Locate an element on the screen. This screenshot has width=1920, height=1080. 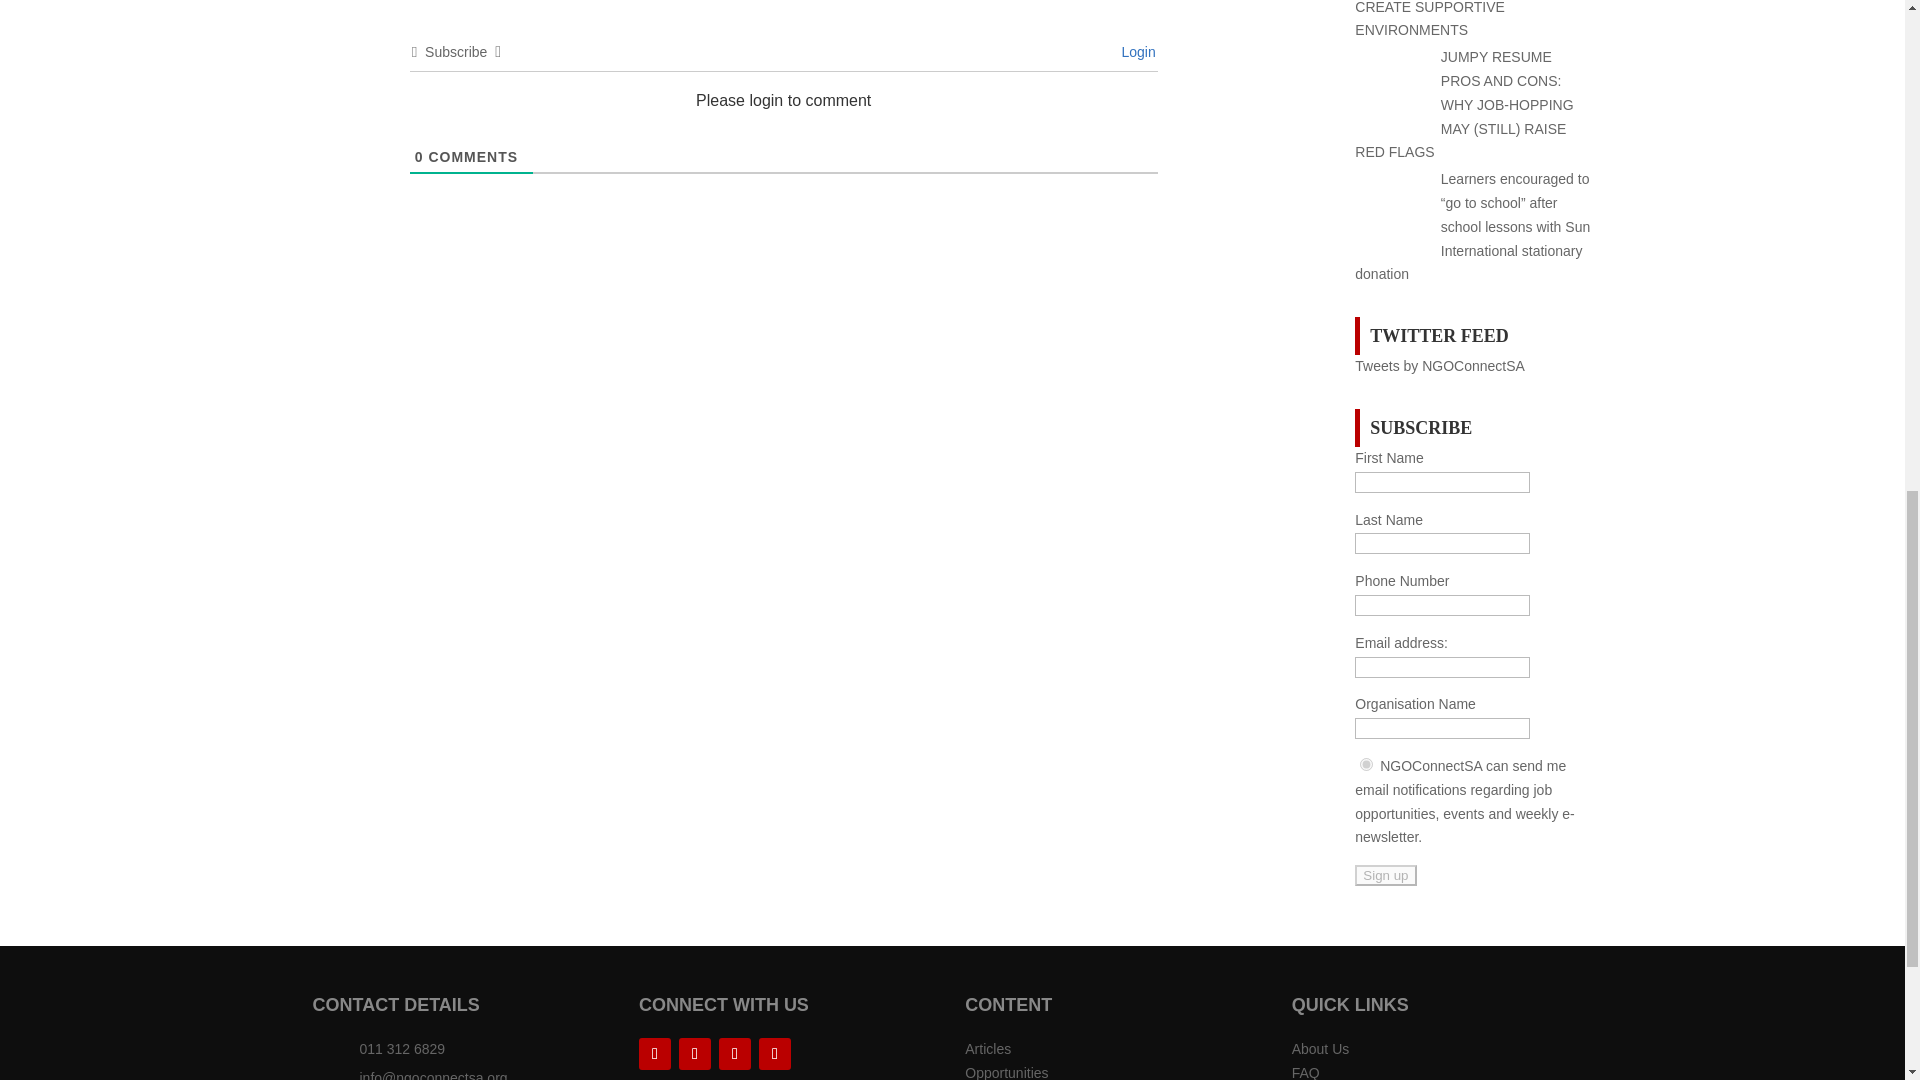
Follow on LinkedIn is located at coordinates (654, 1054).